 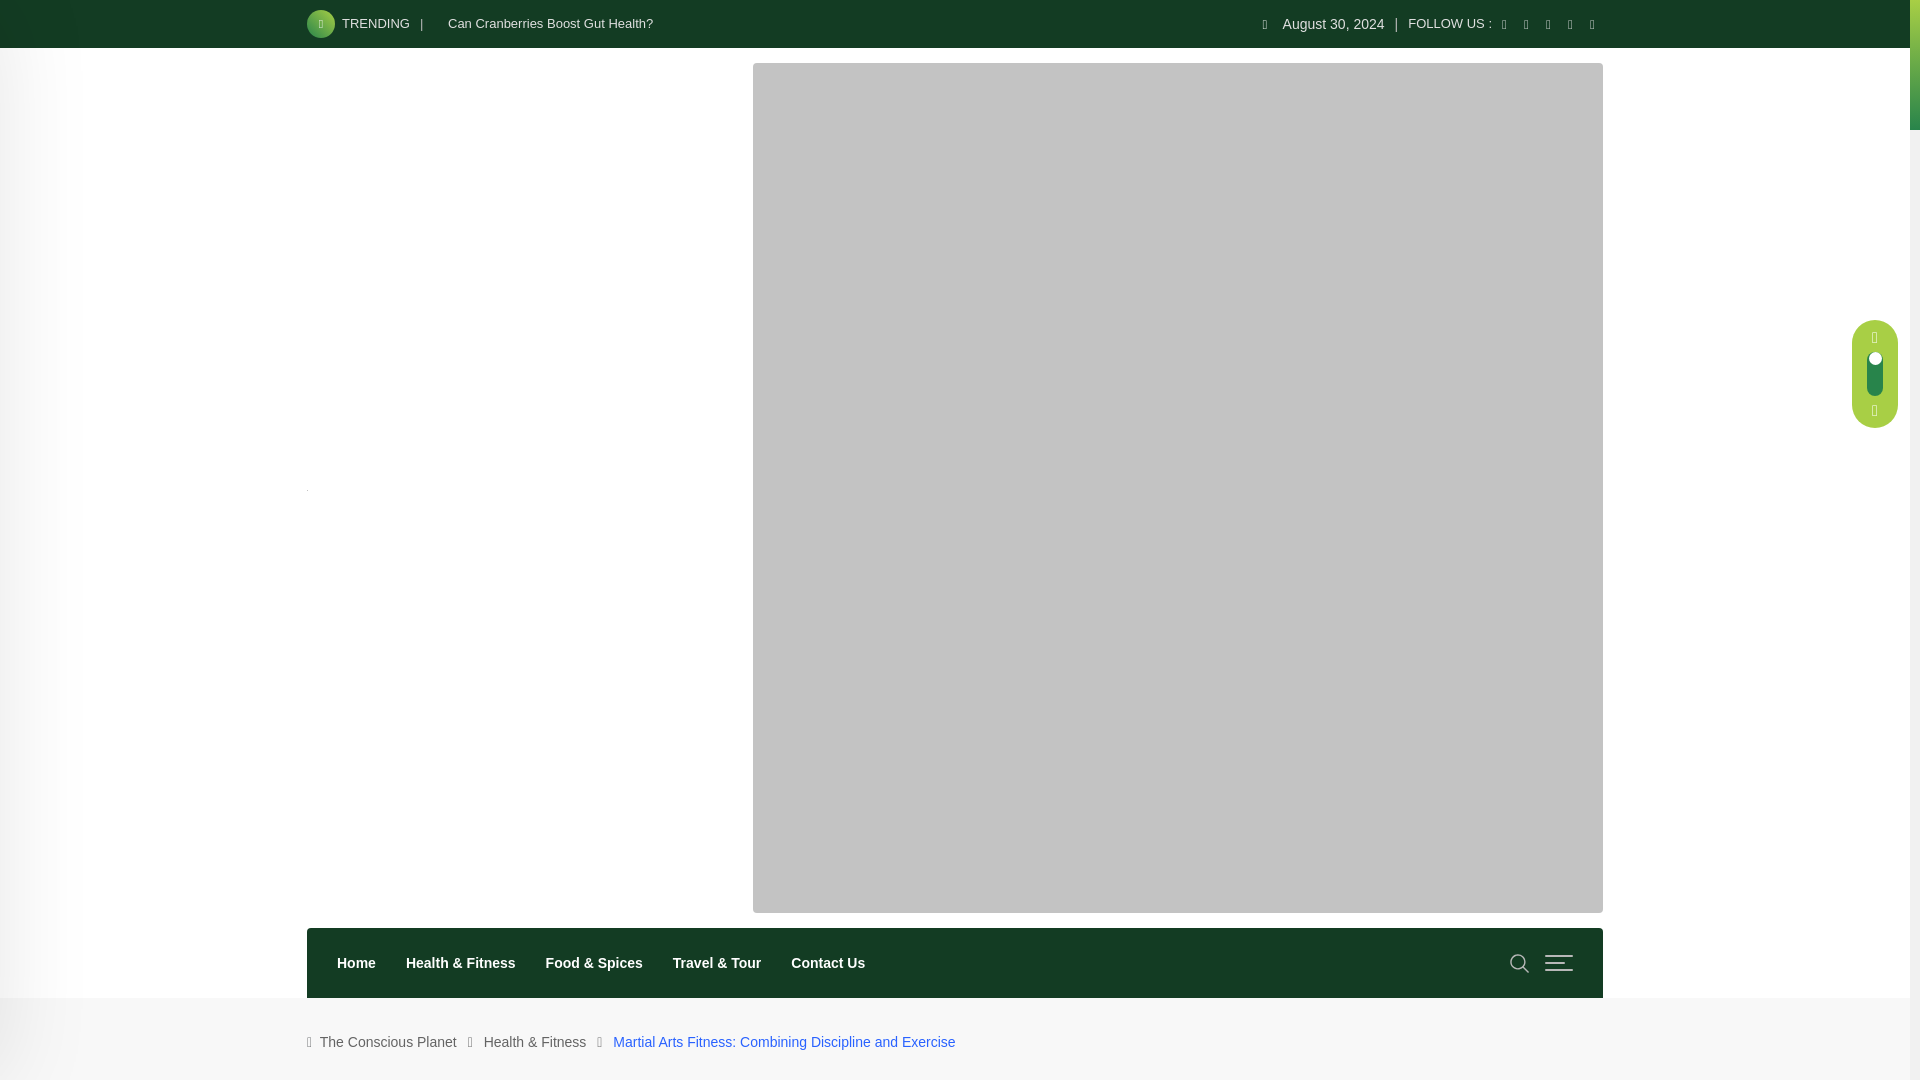 I want to click on Home, so click(x=356, y=962).